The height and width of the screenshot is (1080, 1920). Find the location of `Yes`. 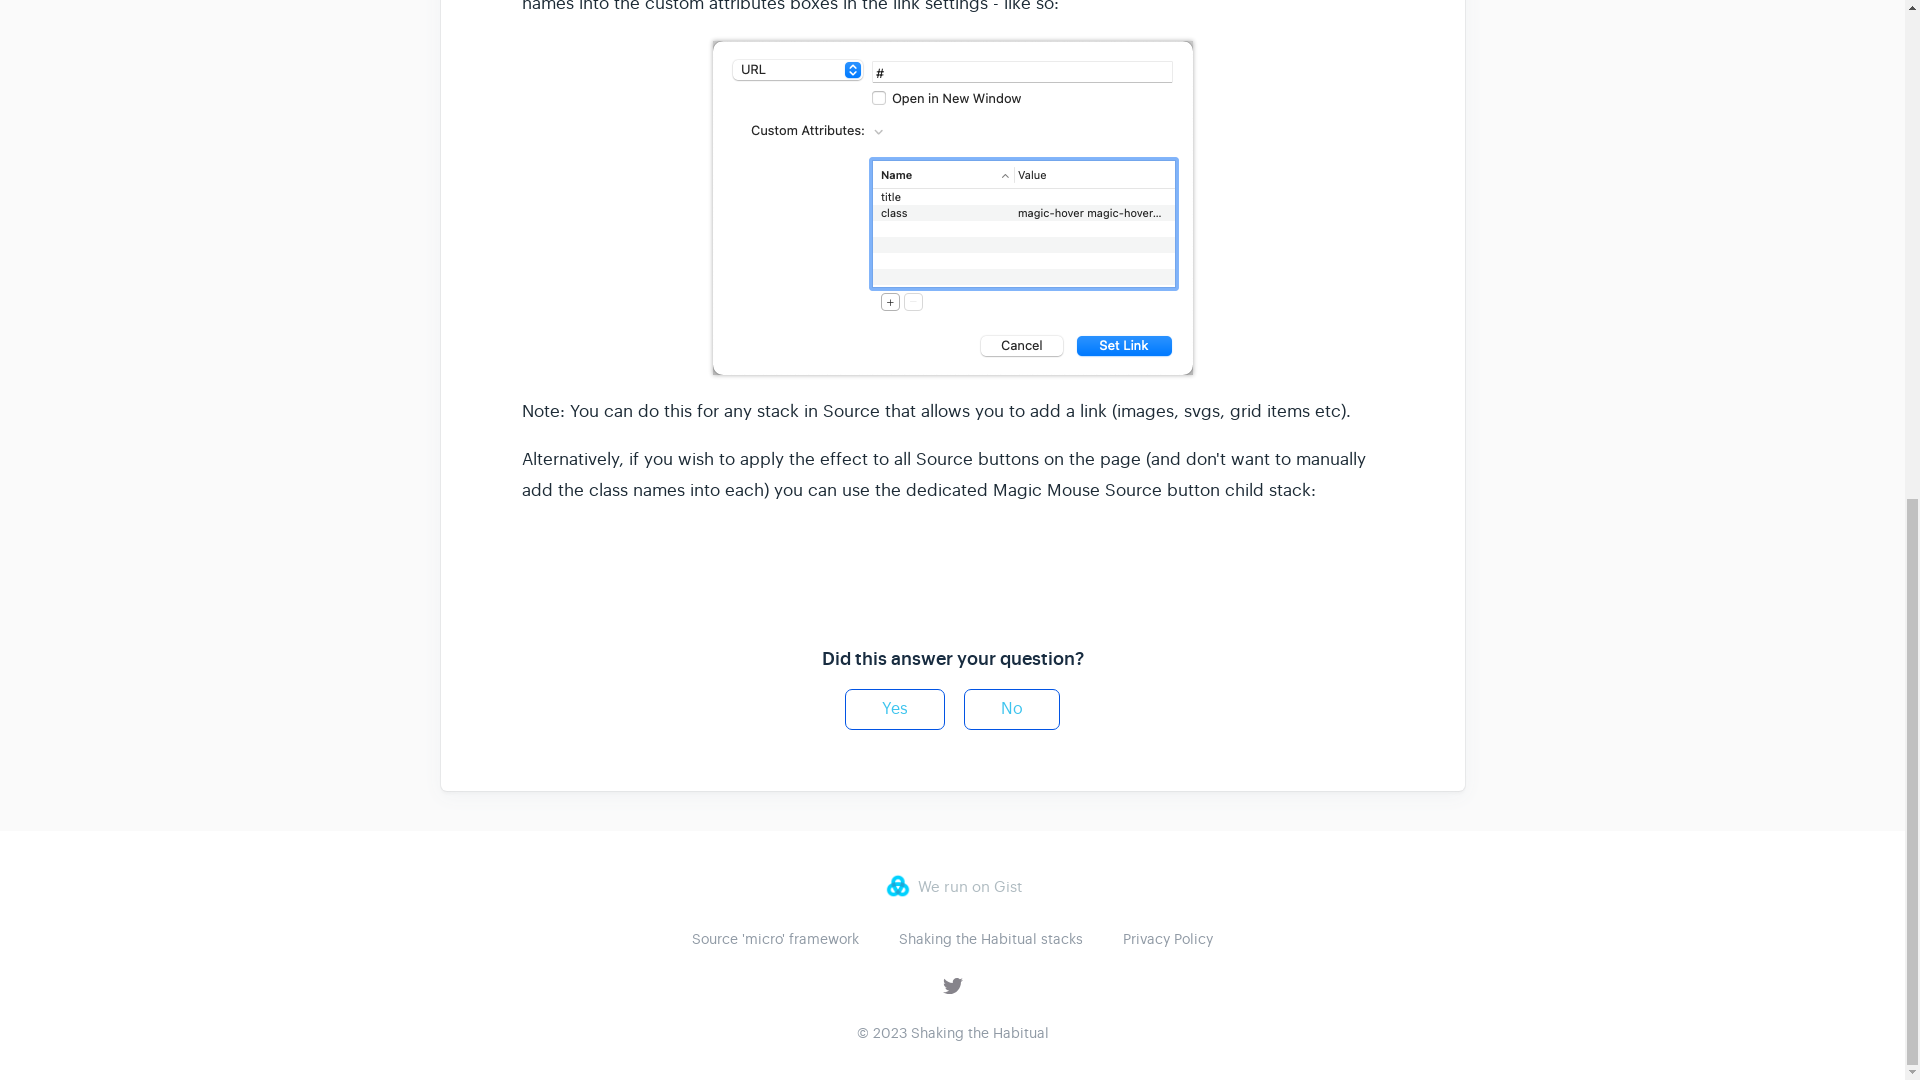

Yes is located at coordinates (894, 710).